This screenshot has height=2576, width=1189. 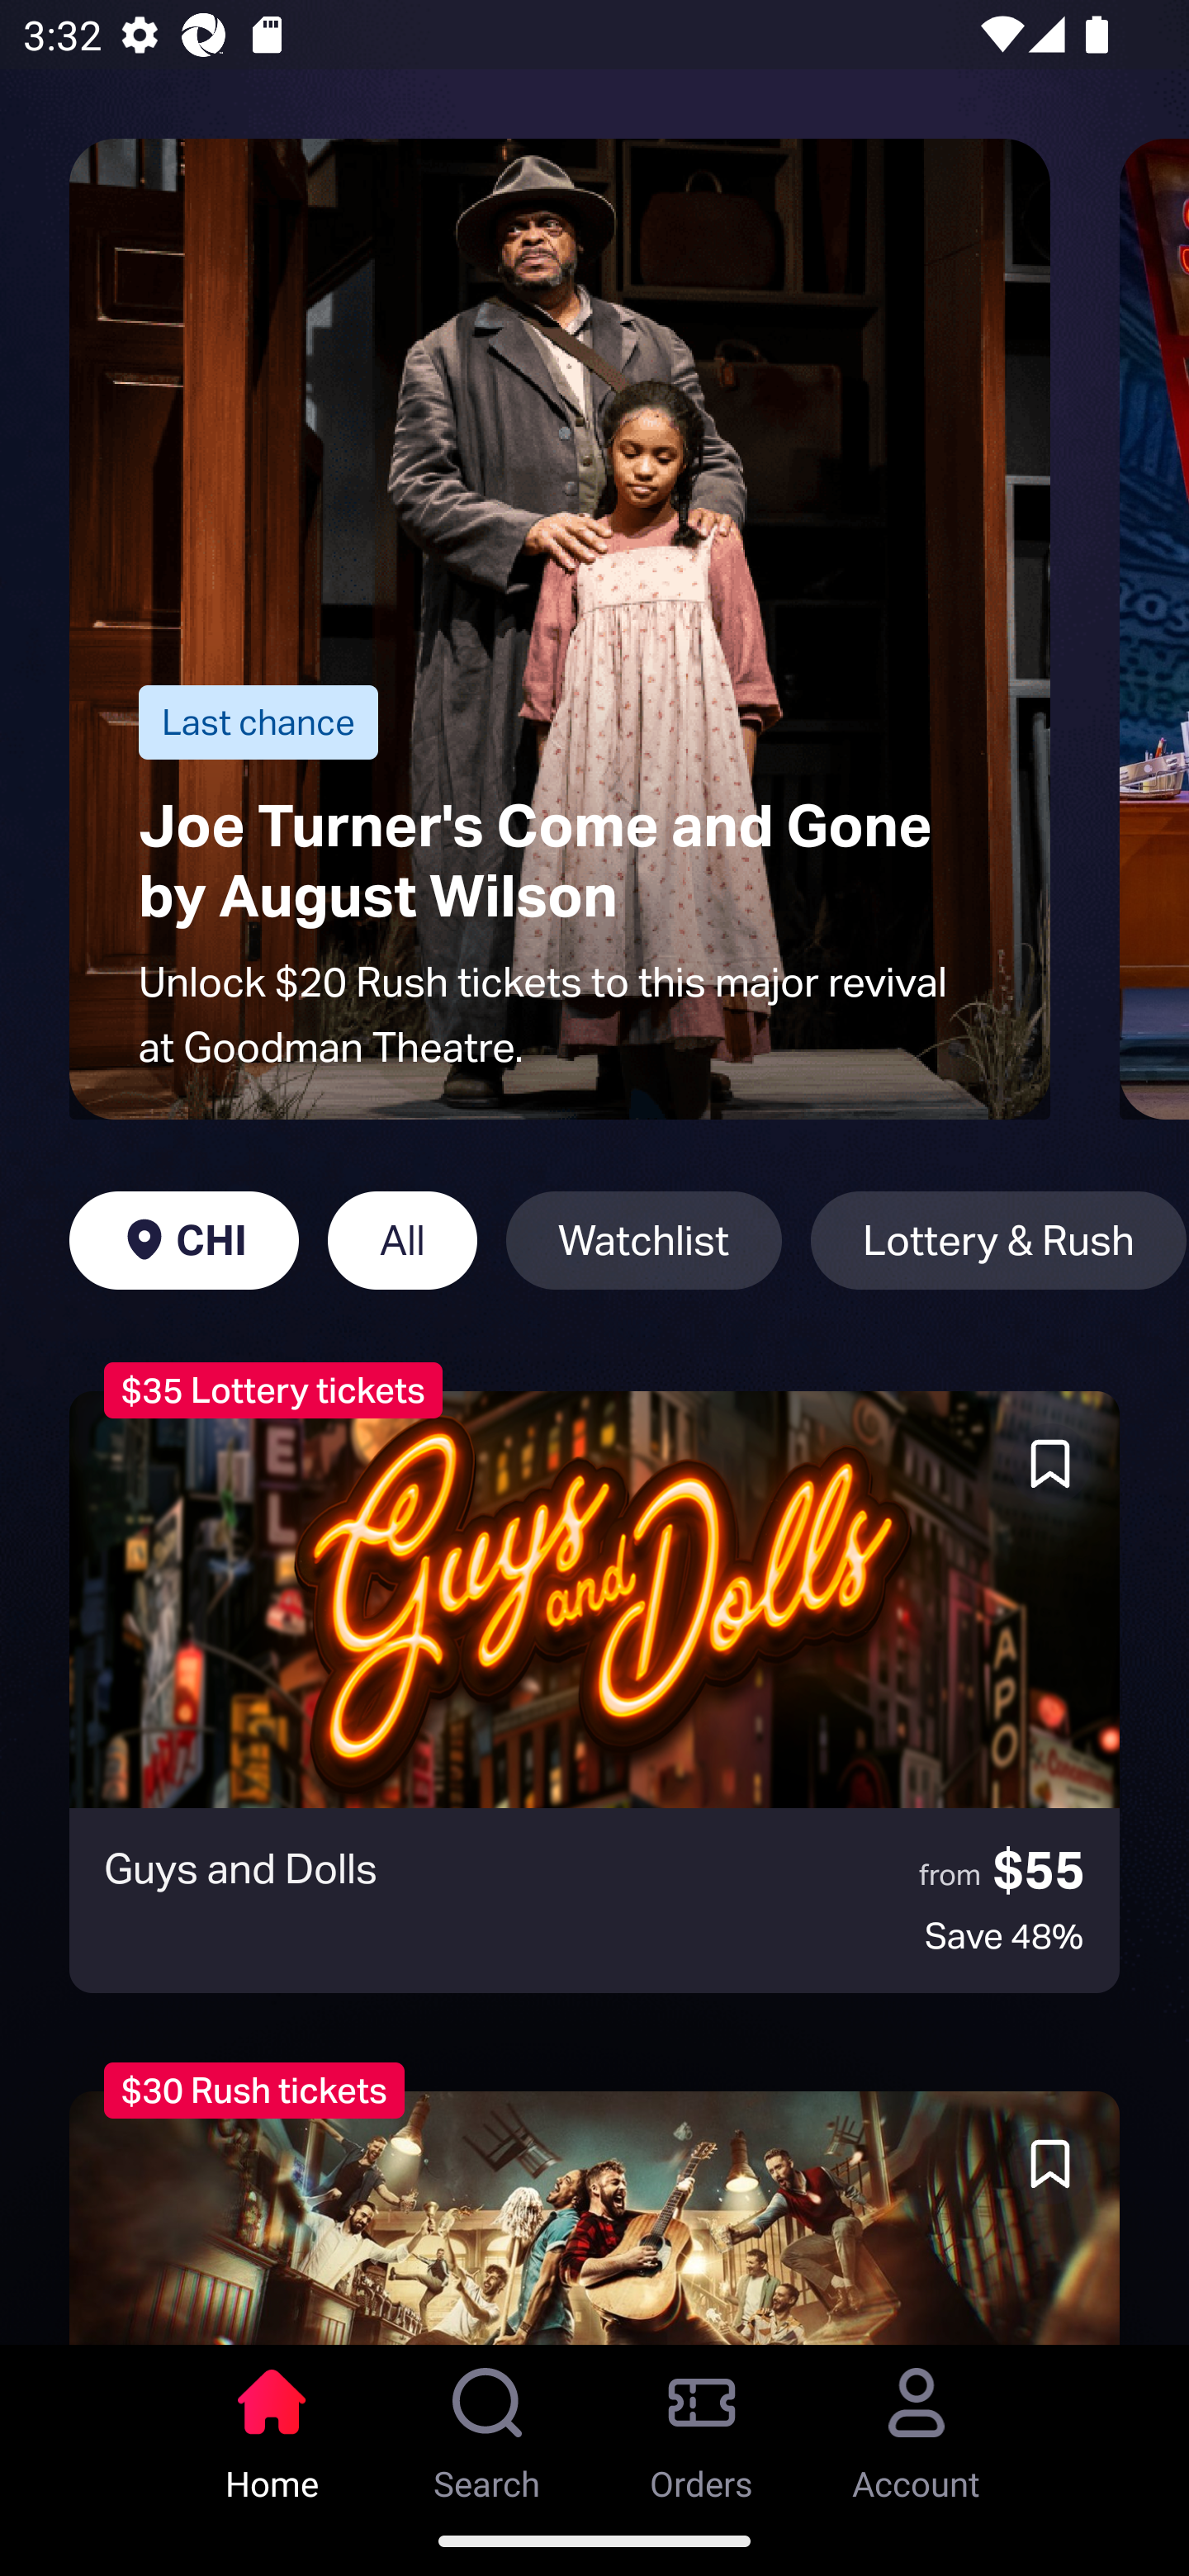 What do you see at coordinates (402, 1240) in the screenshot?
I see `All` at bounding box center [402, 1240].